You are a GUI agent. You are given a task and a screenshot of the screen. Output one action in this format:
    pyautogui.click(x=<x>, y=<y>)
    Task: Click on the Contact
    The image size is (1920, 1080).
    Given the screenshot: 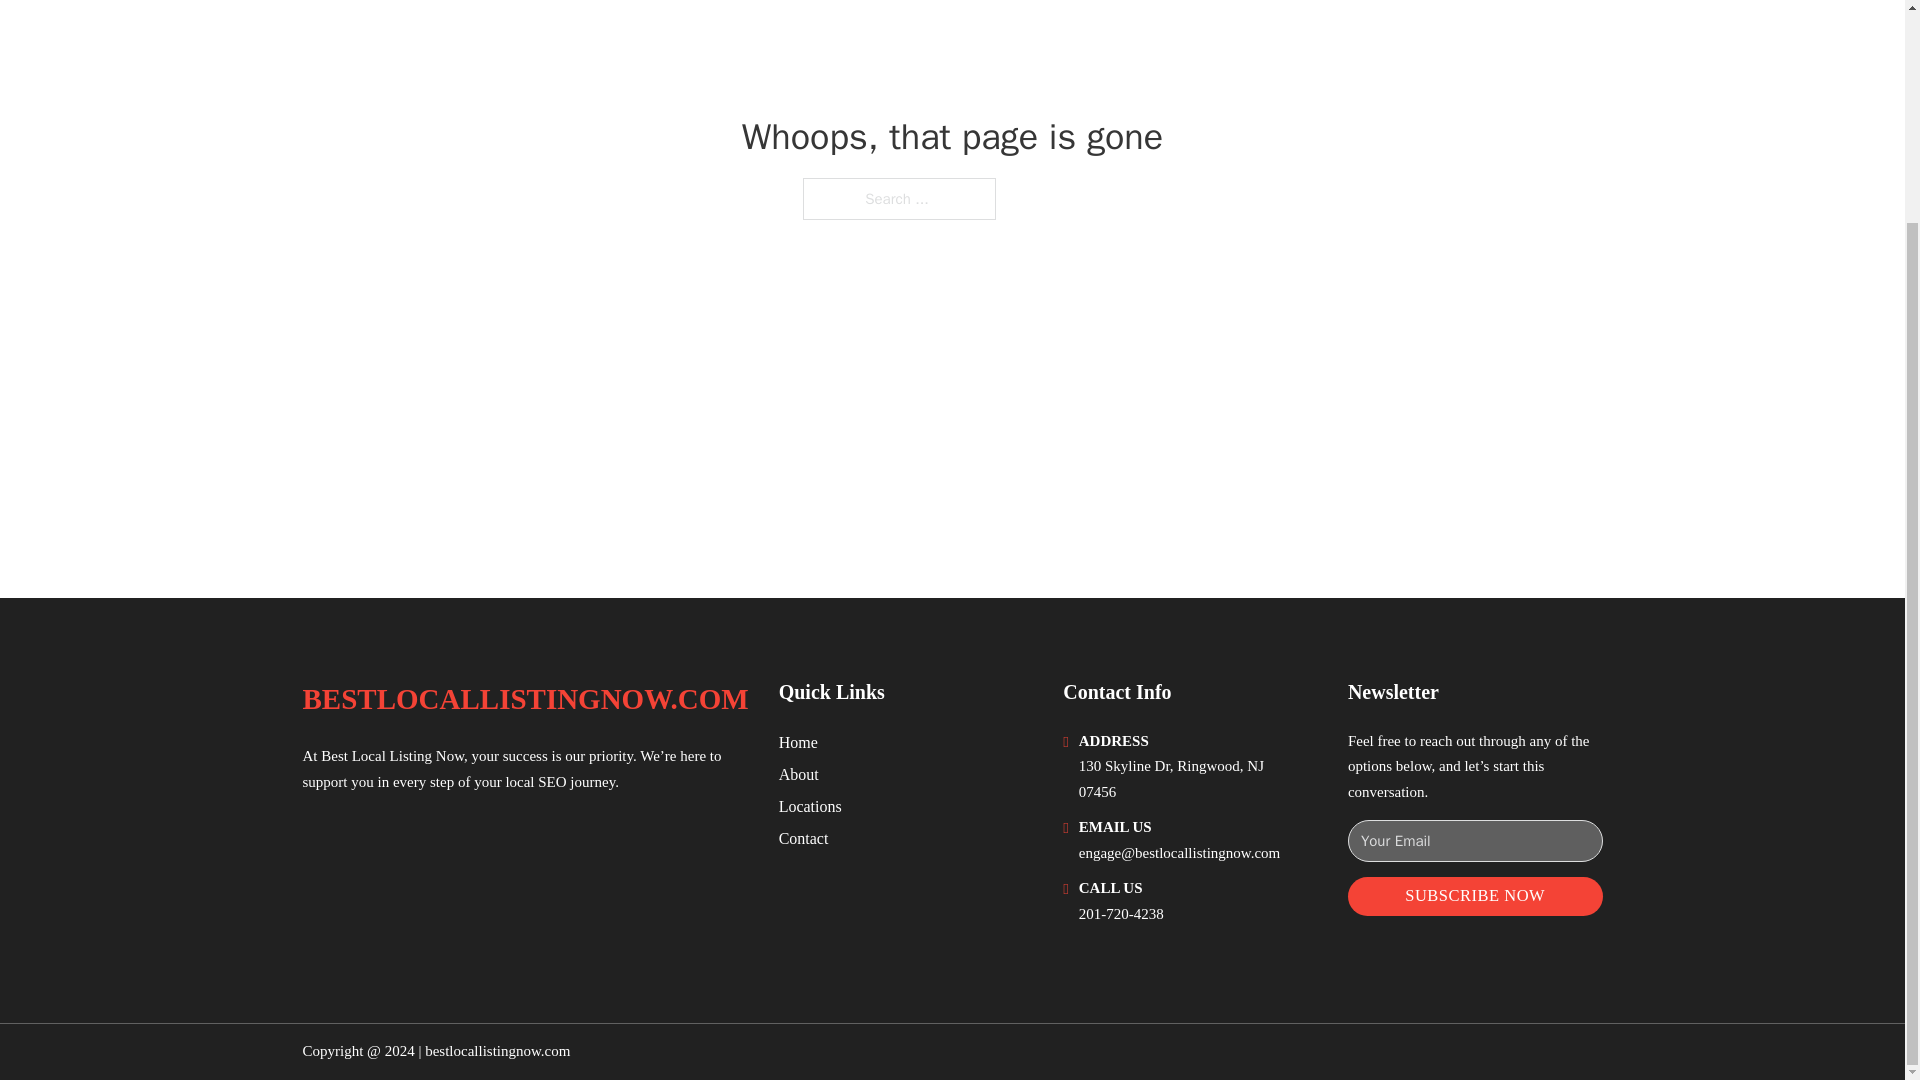 What is the action you would take?
    pyautogui.click(x=804, y=838)
    